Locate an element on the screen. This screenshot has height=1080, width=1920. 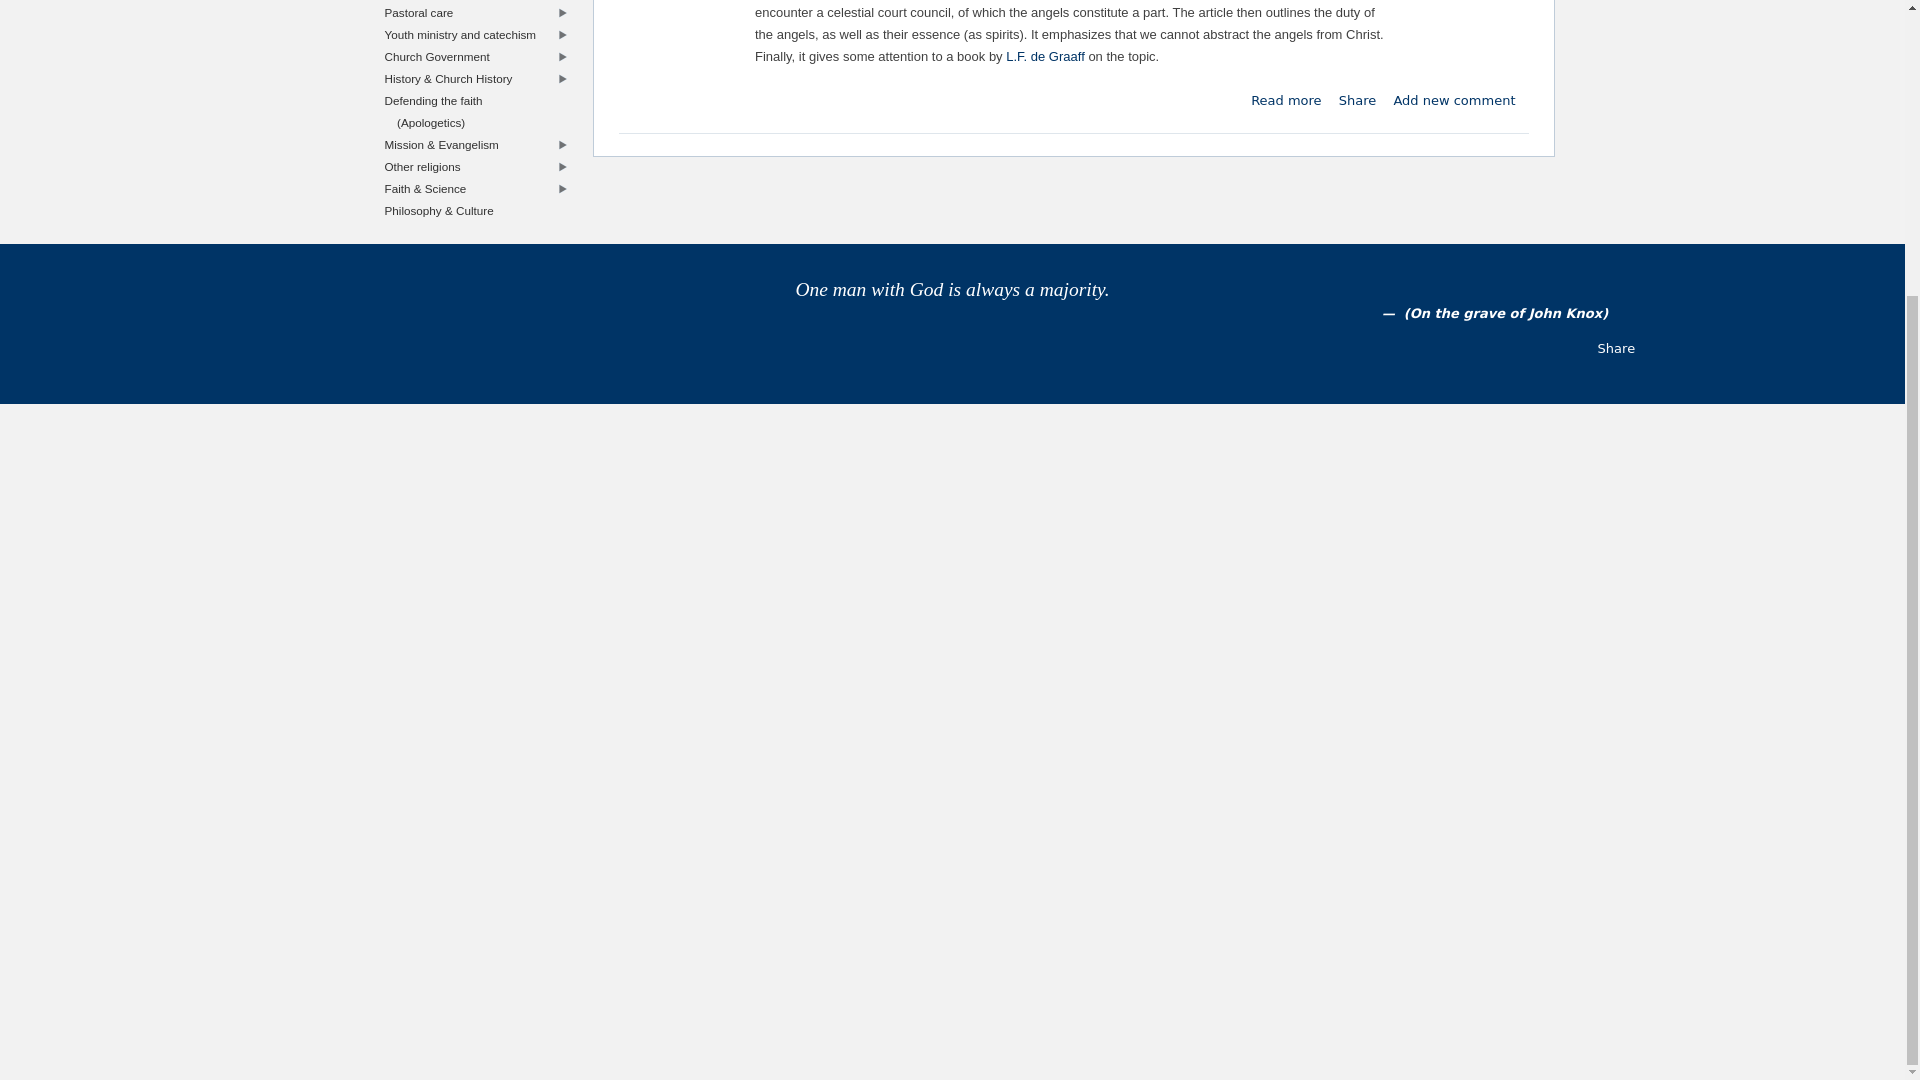
Share is located at coordinates (1357, 100).